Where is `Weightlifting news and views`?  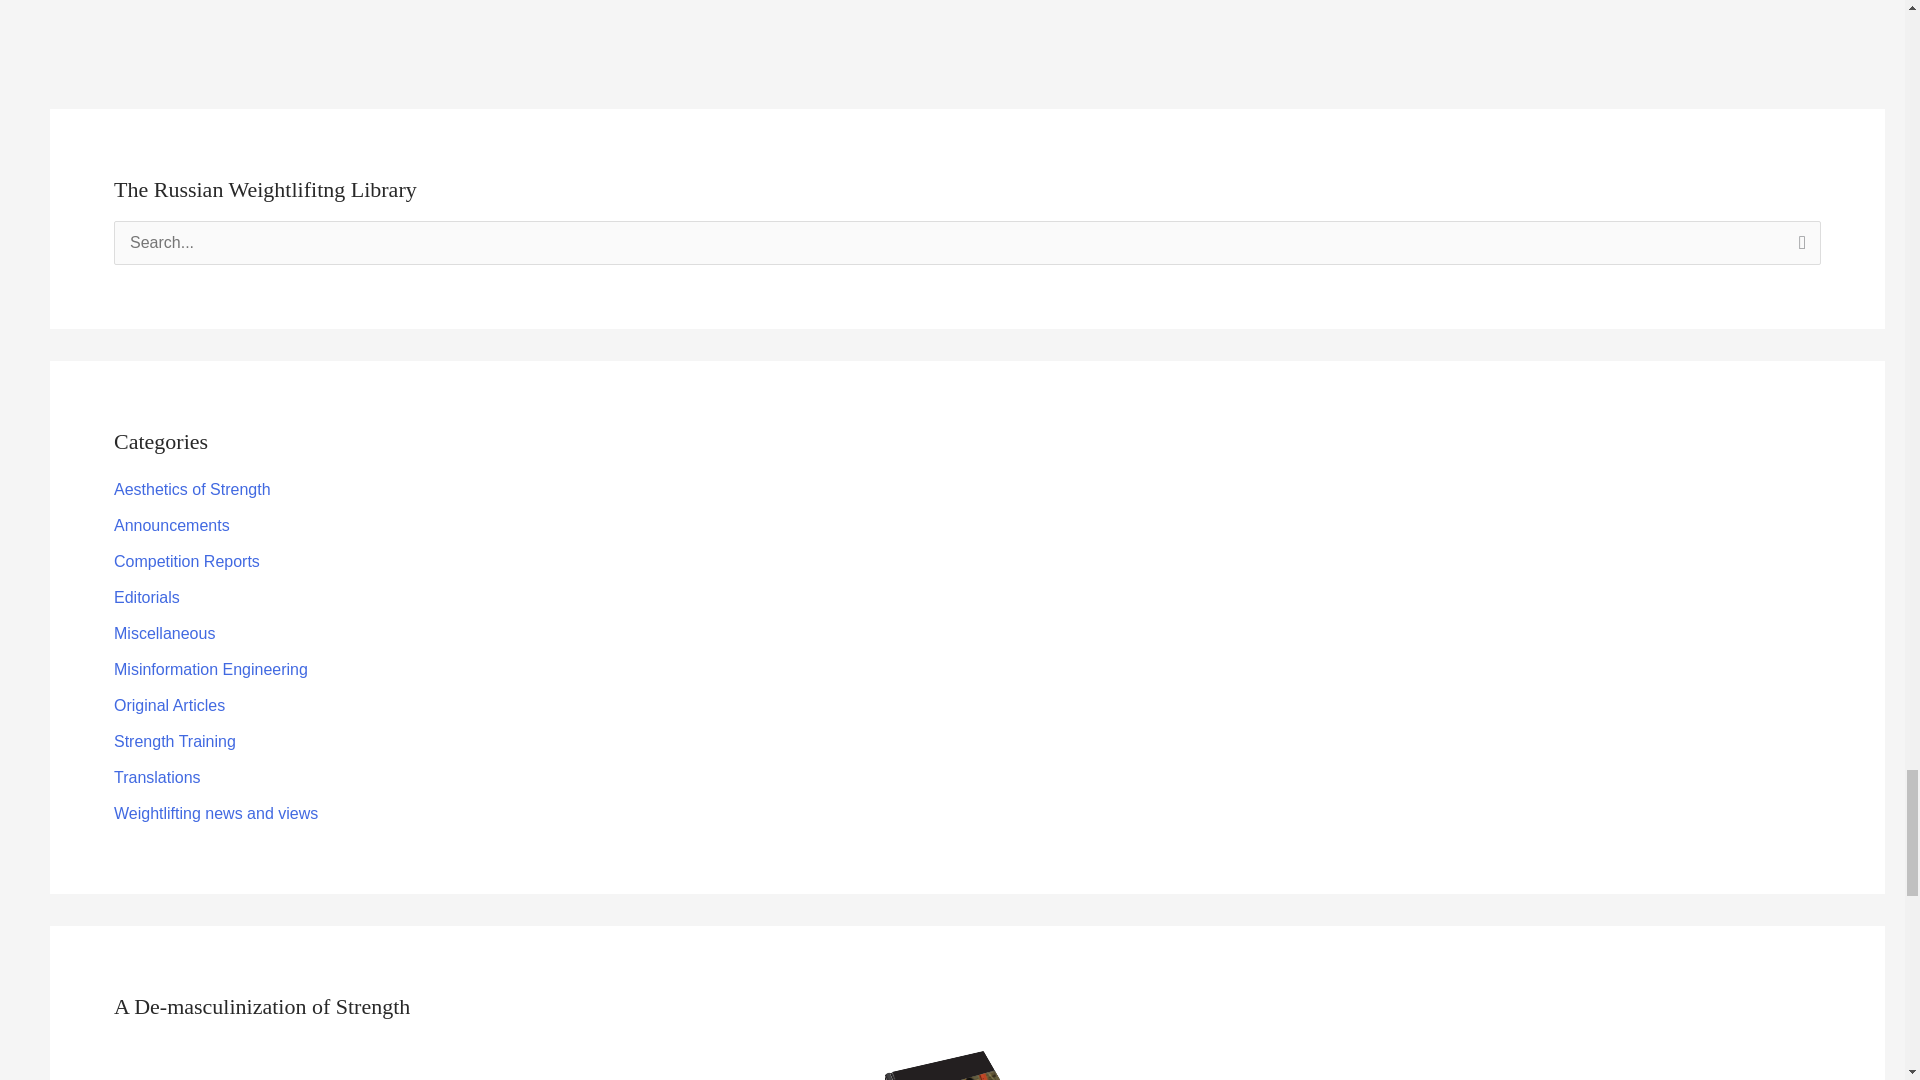
Weightlifting news and views is located at coordinates (216, 812).